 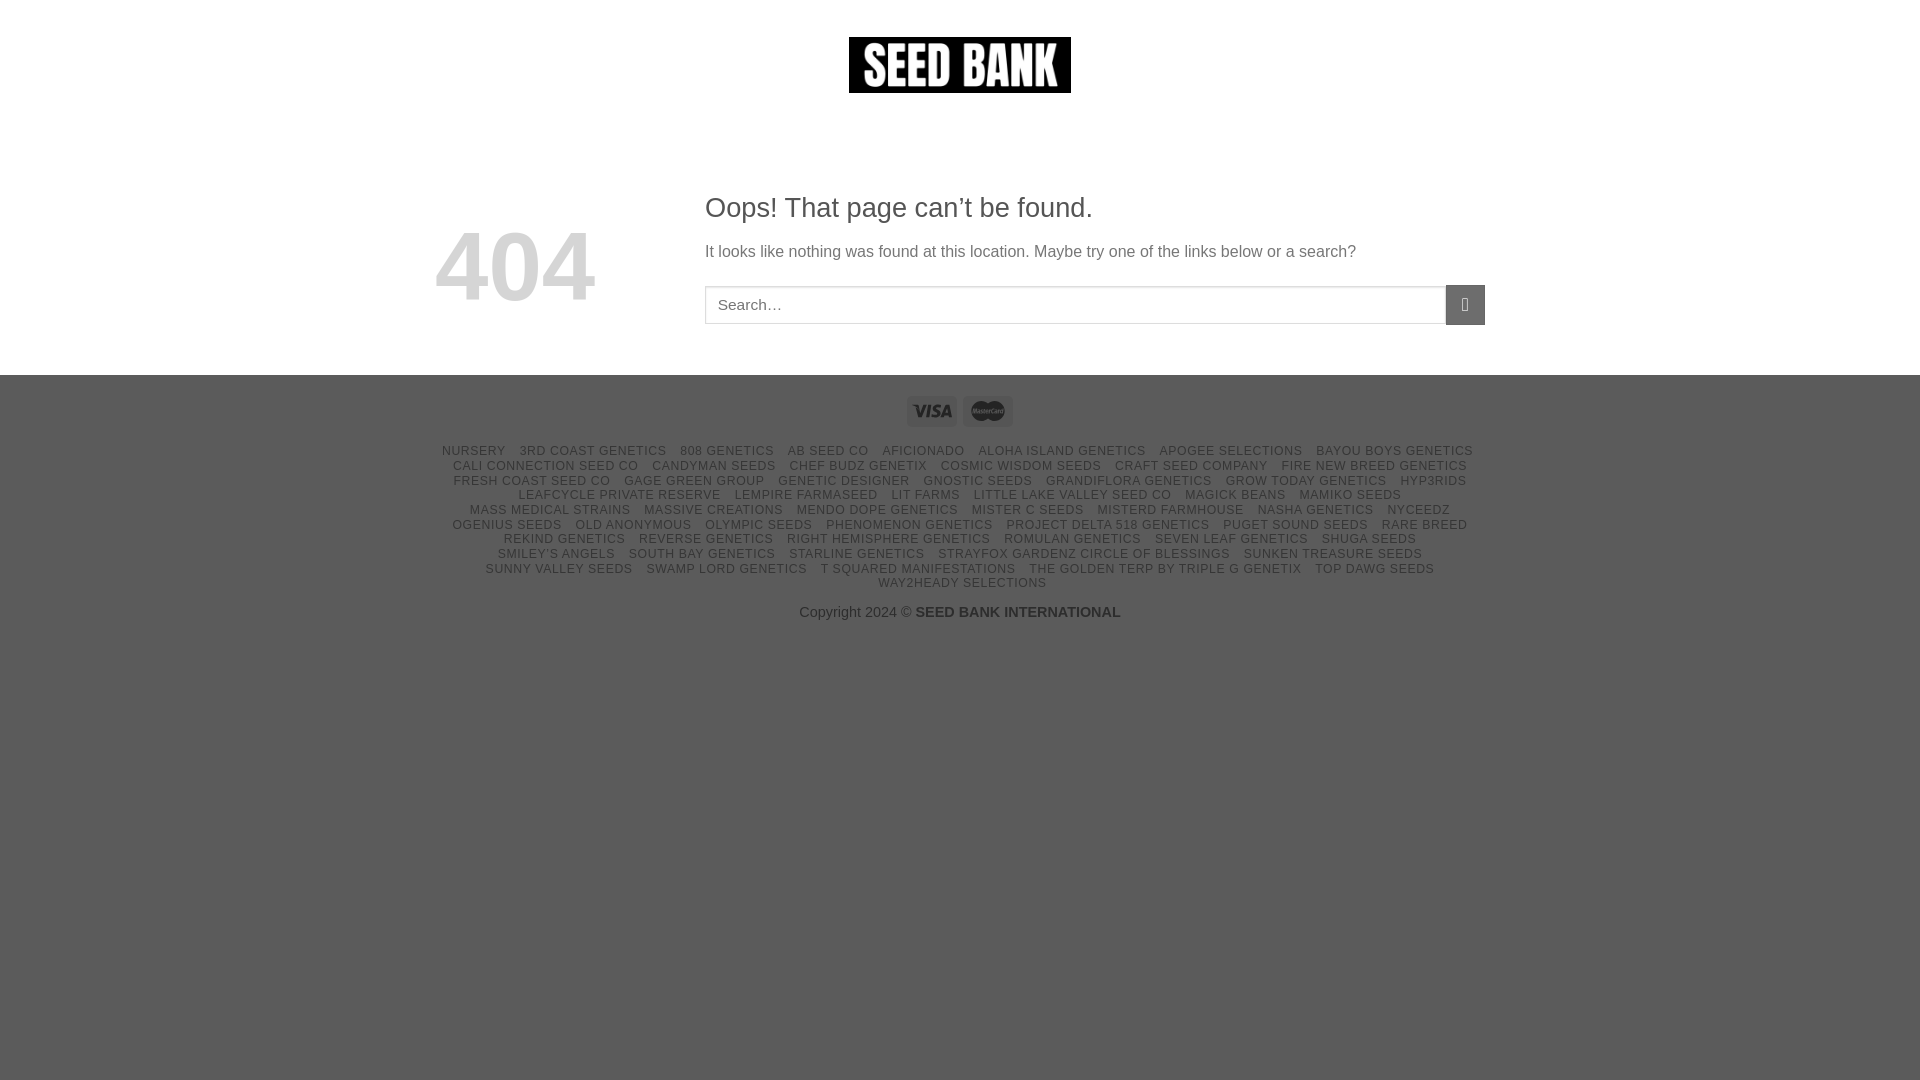 I want to click on GNOSTIC SEEDS, so click(x=978, y=481).